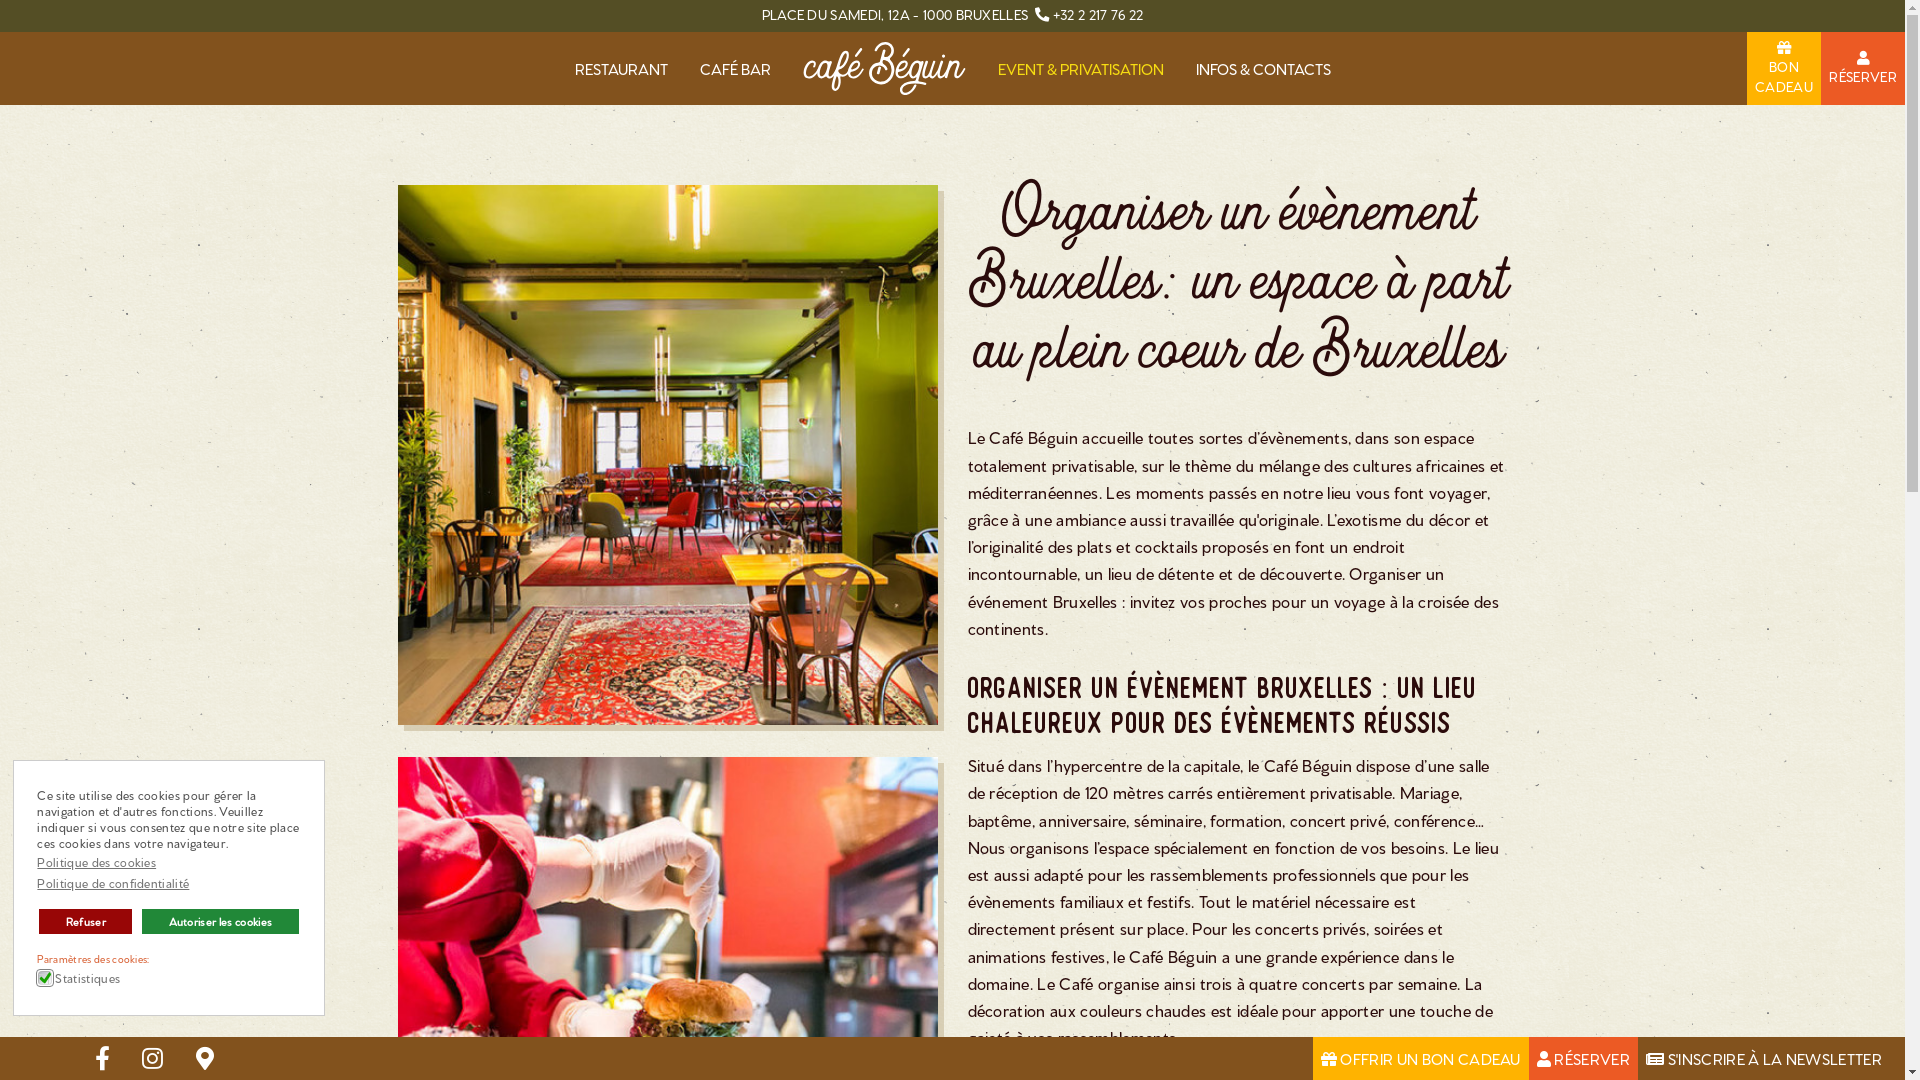  I want to click on RESTAURANT, so click(620, 68).